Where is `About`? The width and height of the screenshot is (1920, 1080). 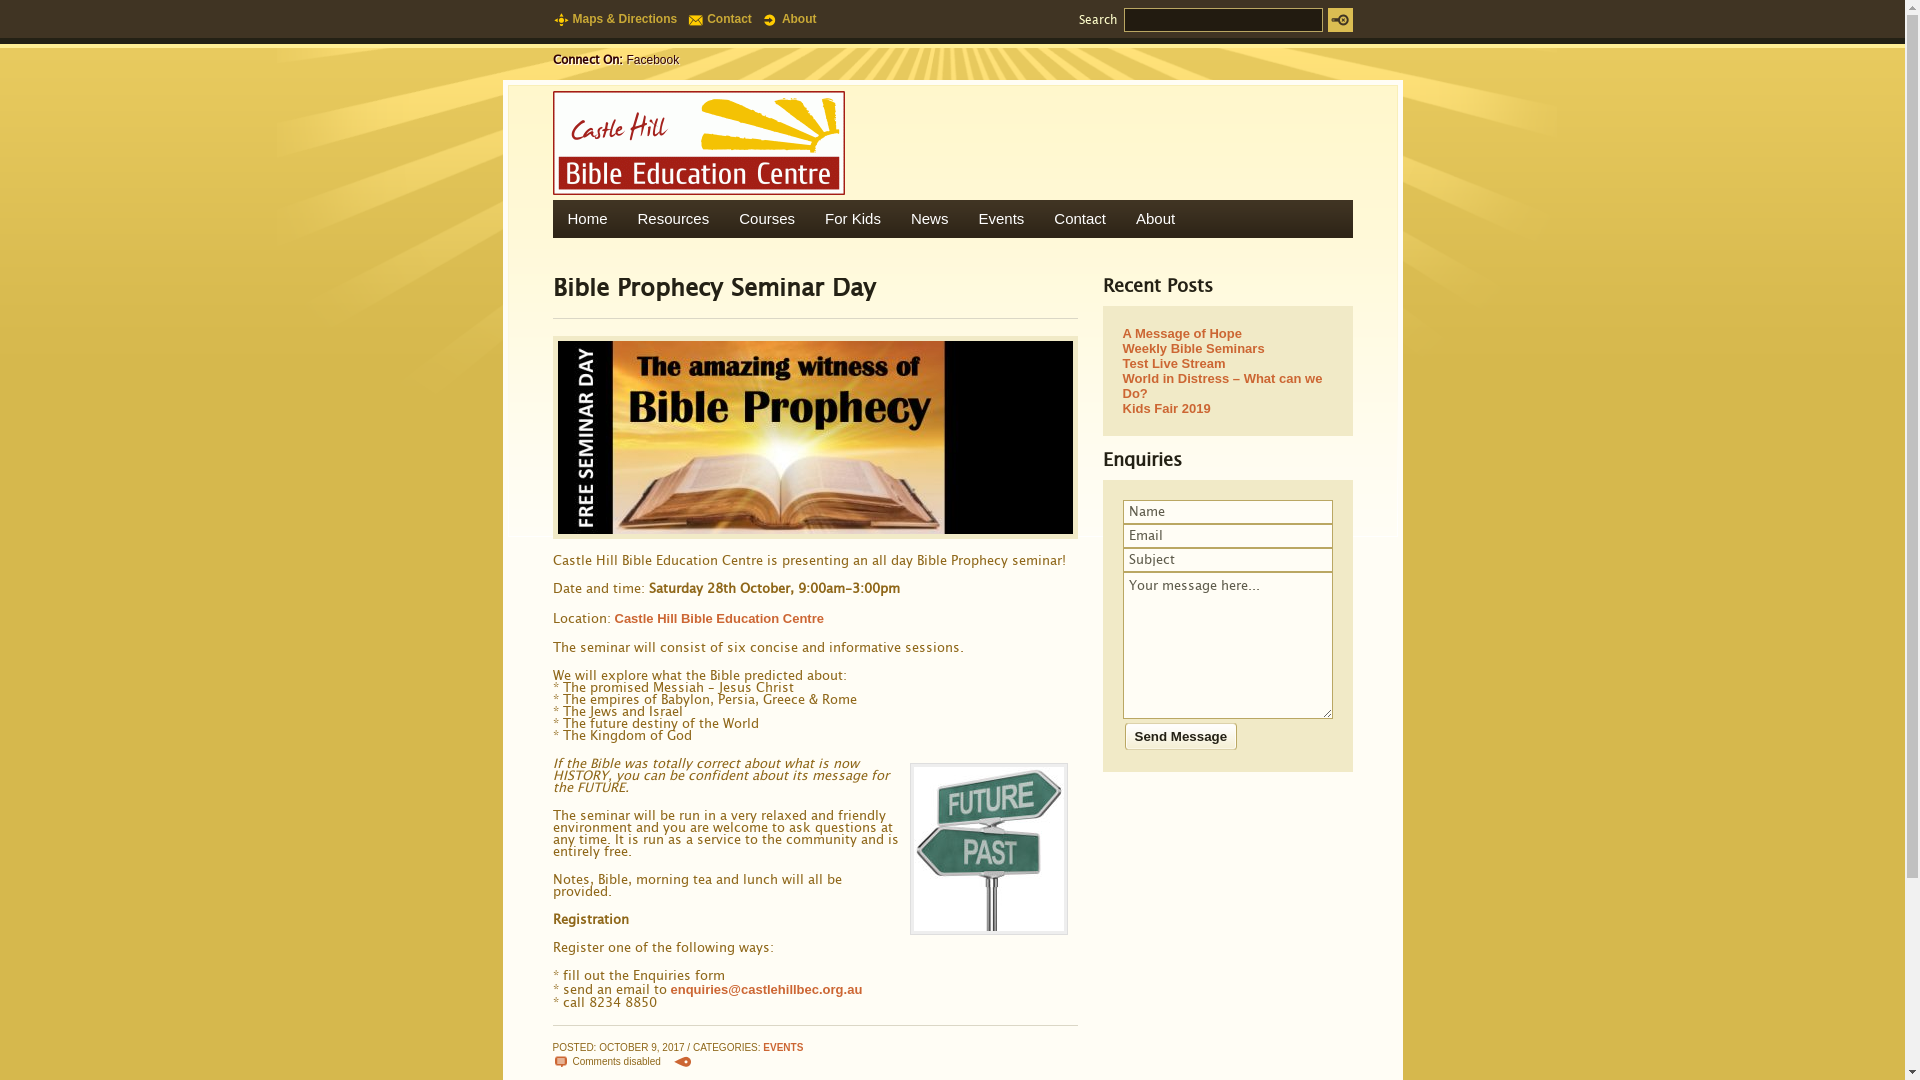 About is located at coordinates (794, 19).